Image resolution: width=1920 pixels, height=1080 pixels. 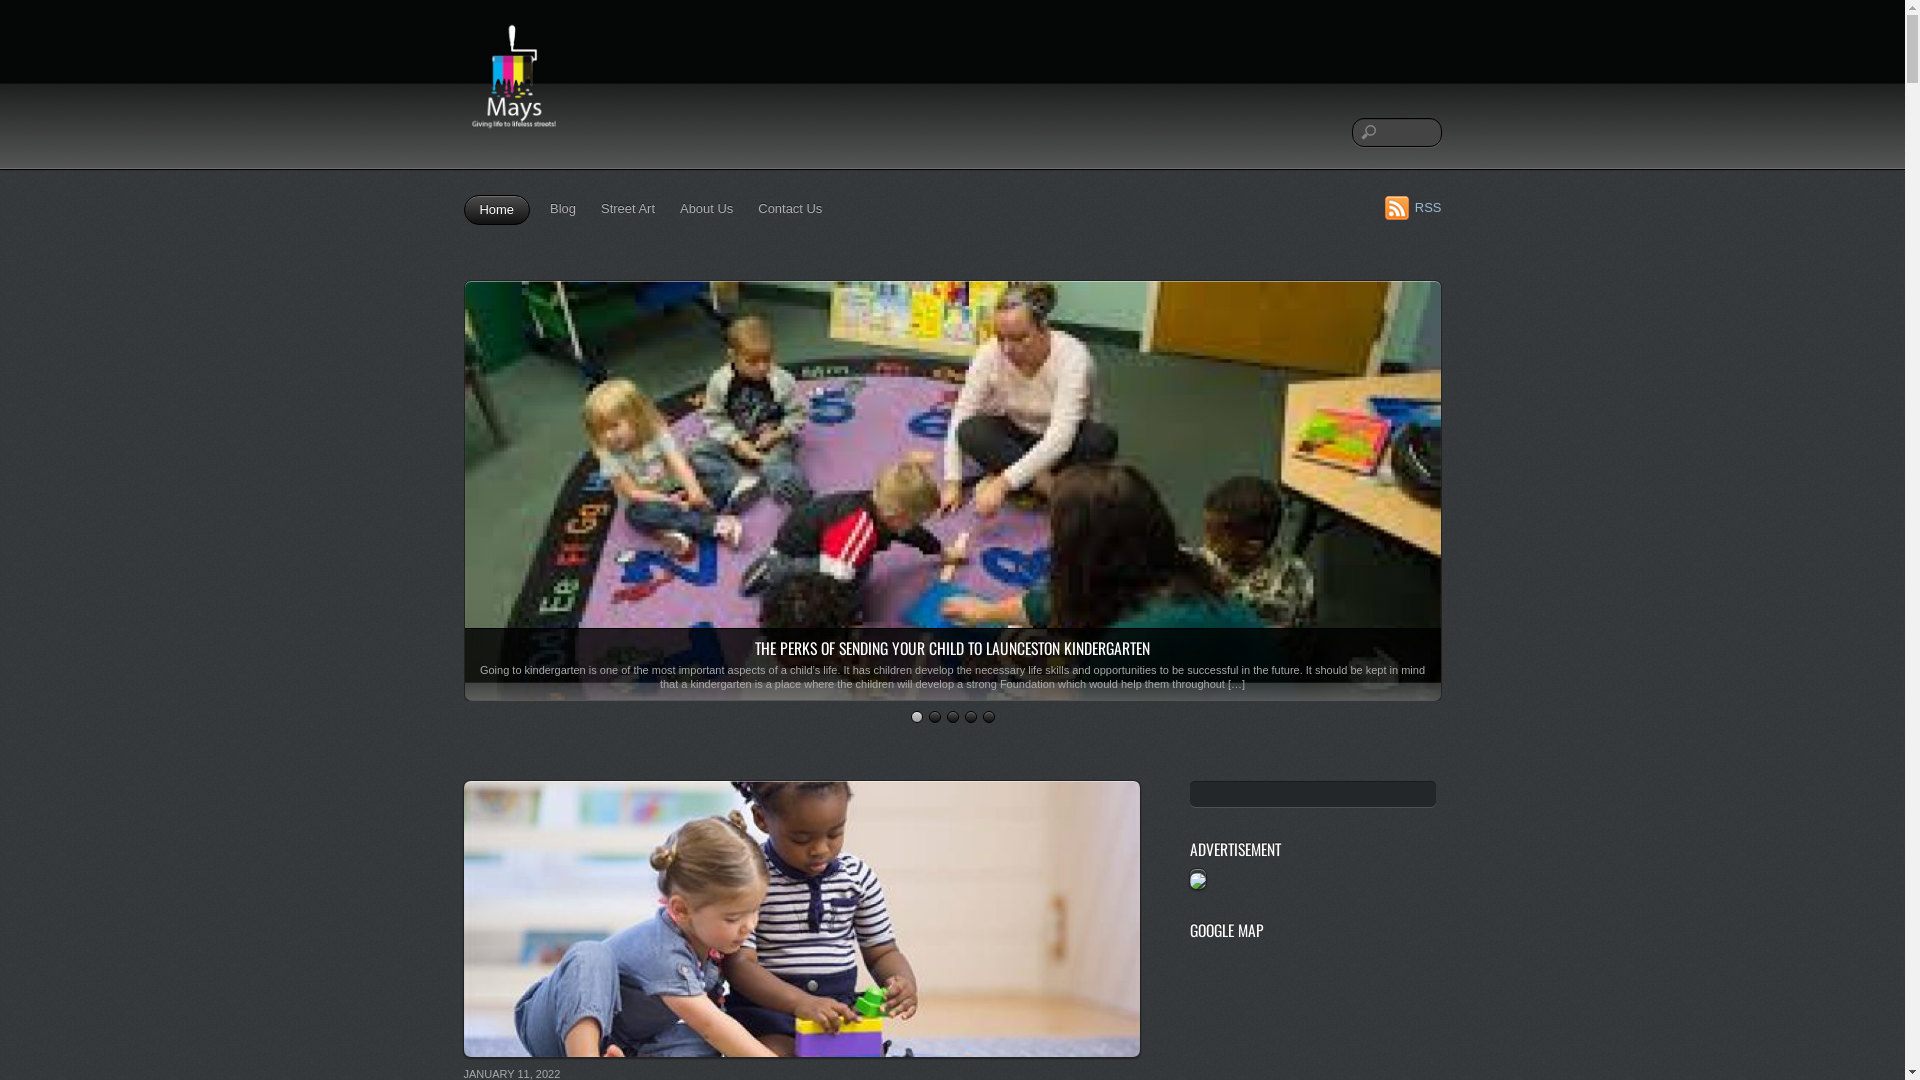 What do you see at coordinates (952, 690) in the screenshot?
I see `The perks of sending your child to Launceston Kindergarten` at bounding box center [952, 690].